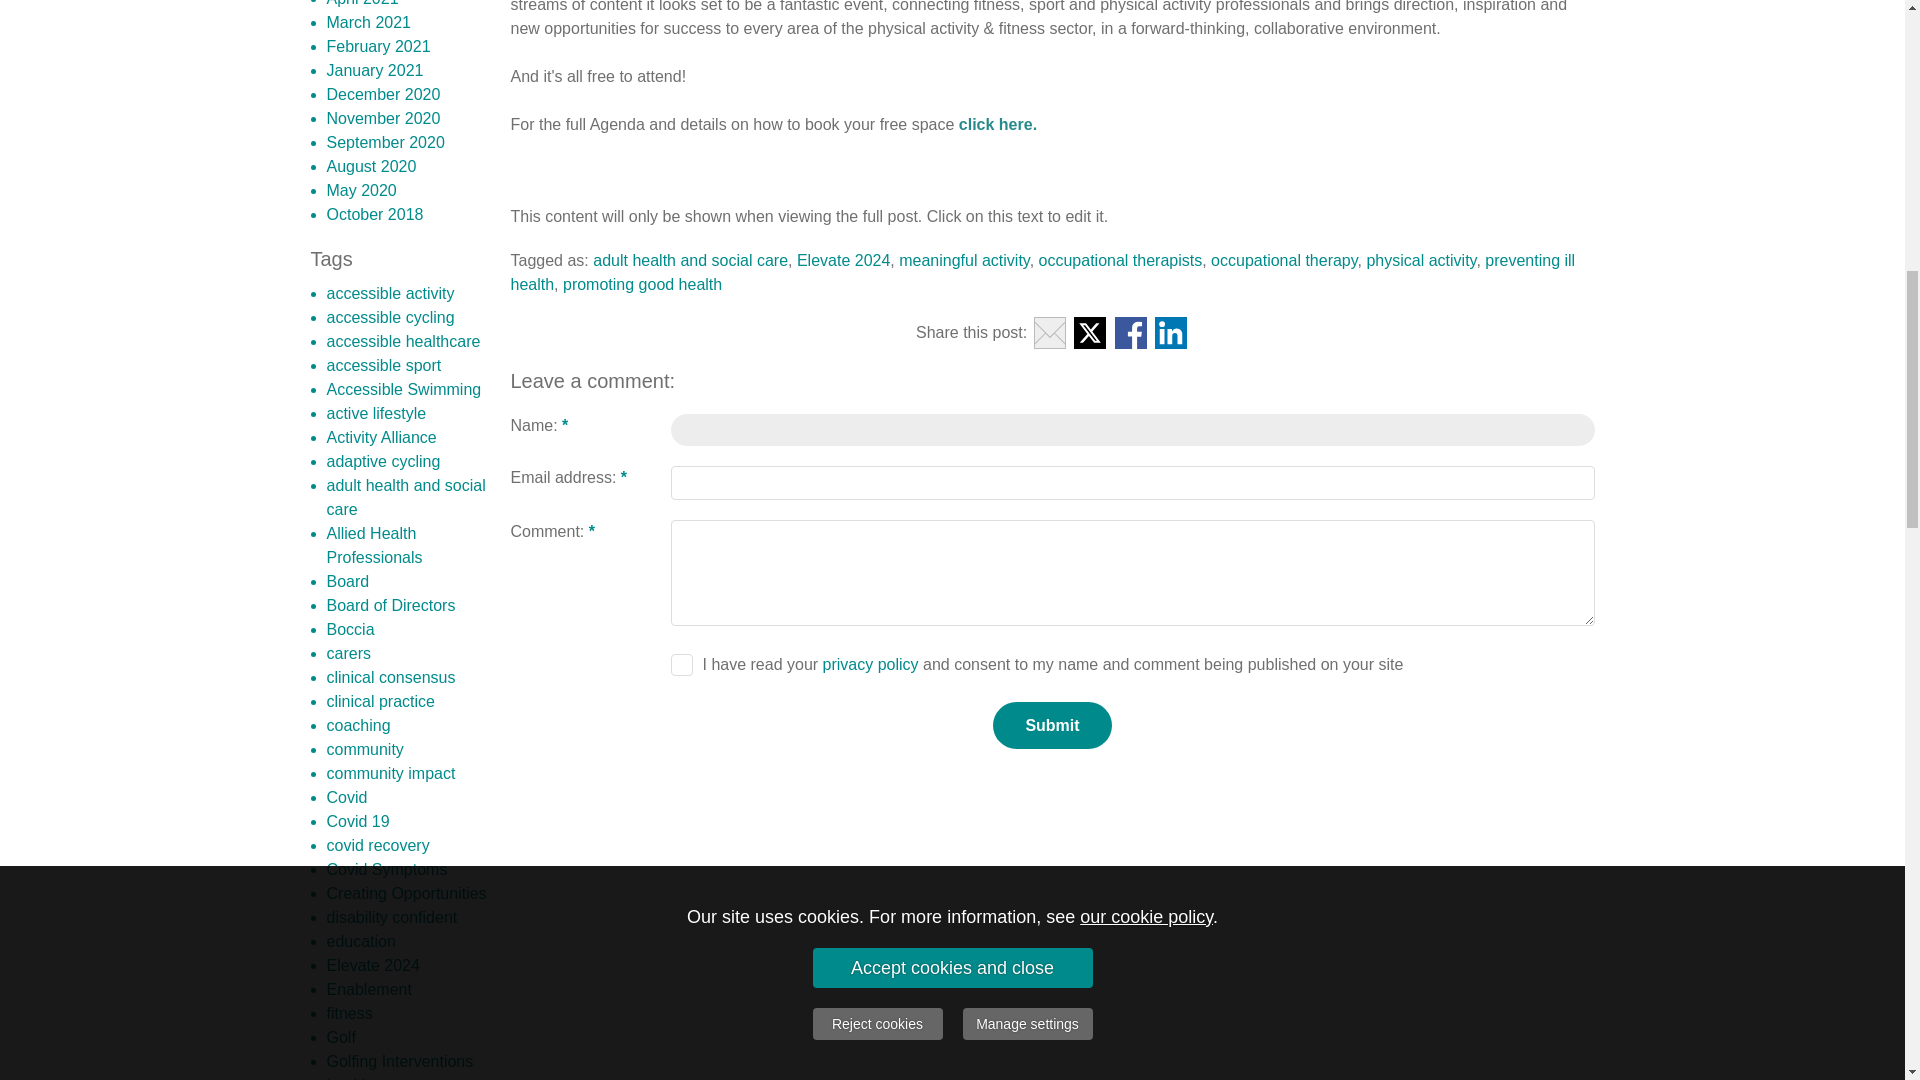  Describe the element at coordinates (997, 124) in the screenshot. I see `click here.` at that location.